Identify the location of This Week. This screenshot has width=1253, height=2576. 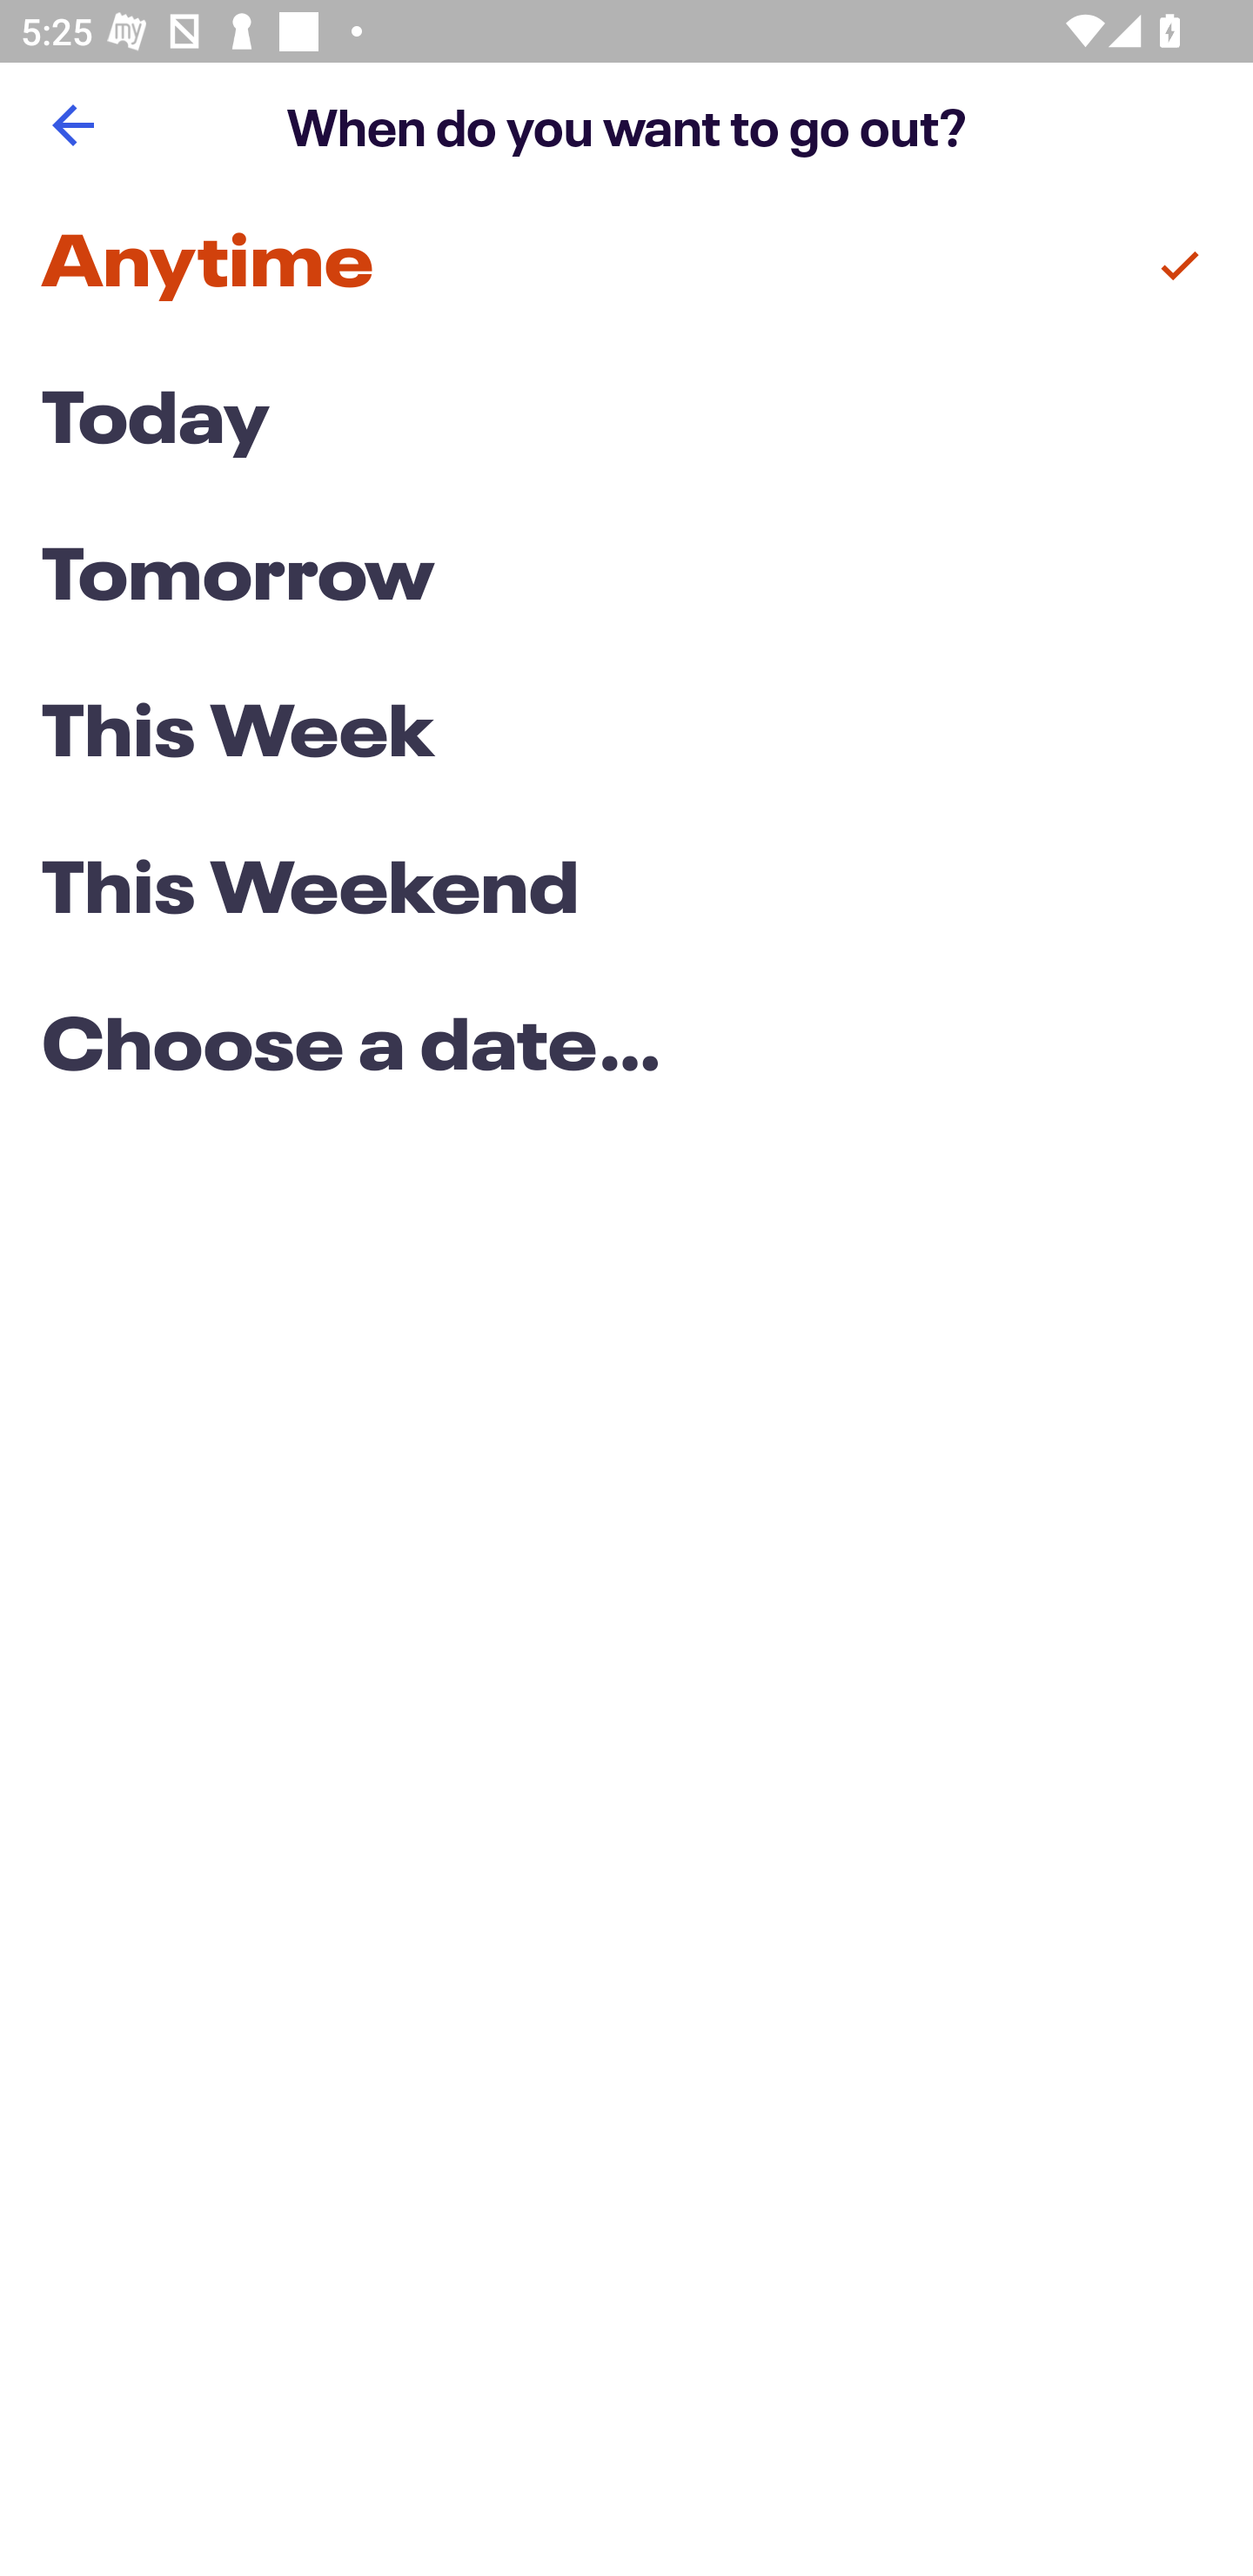
(626, 735).